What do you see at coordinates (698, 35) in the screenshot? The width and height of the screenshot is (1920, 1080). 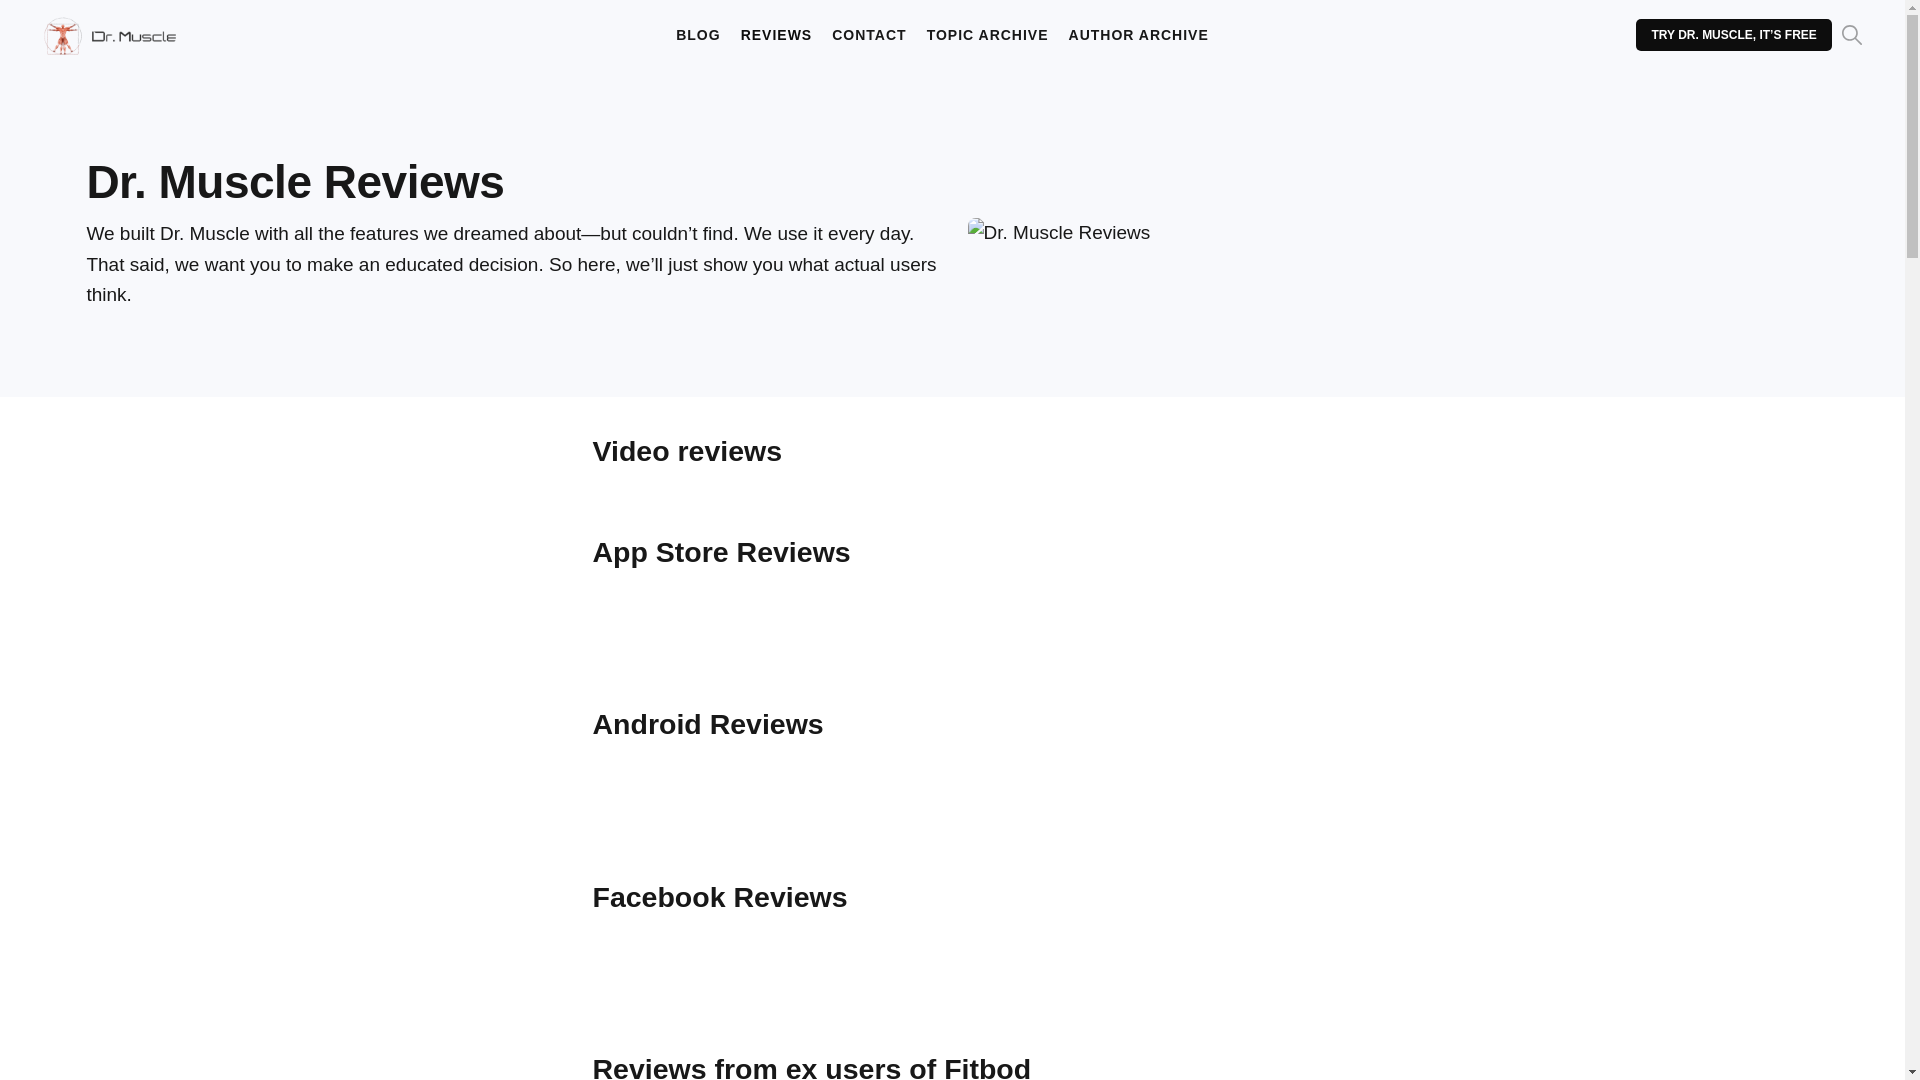 I see `BLOG` at bounding box center [698, 35].